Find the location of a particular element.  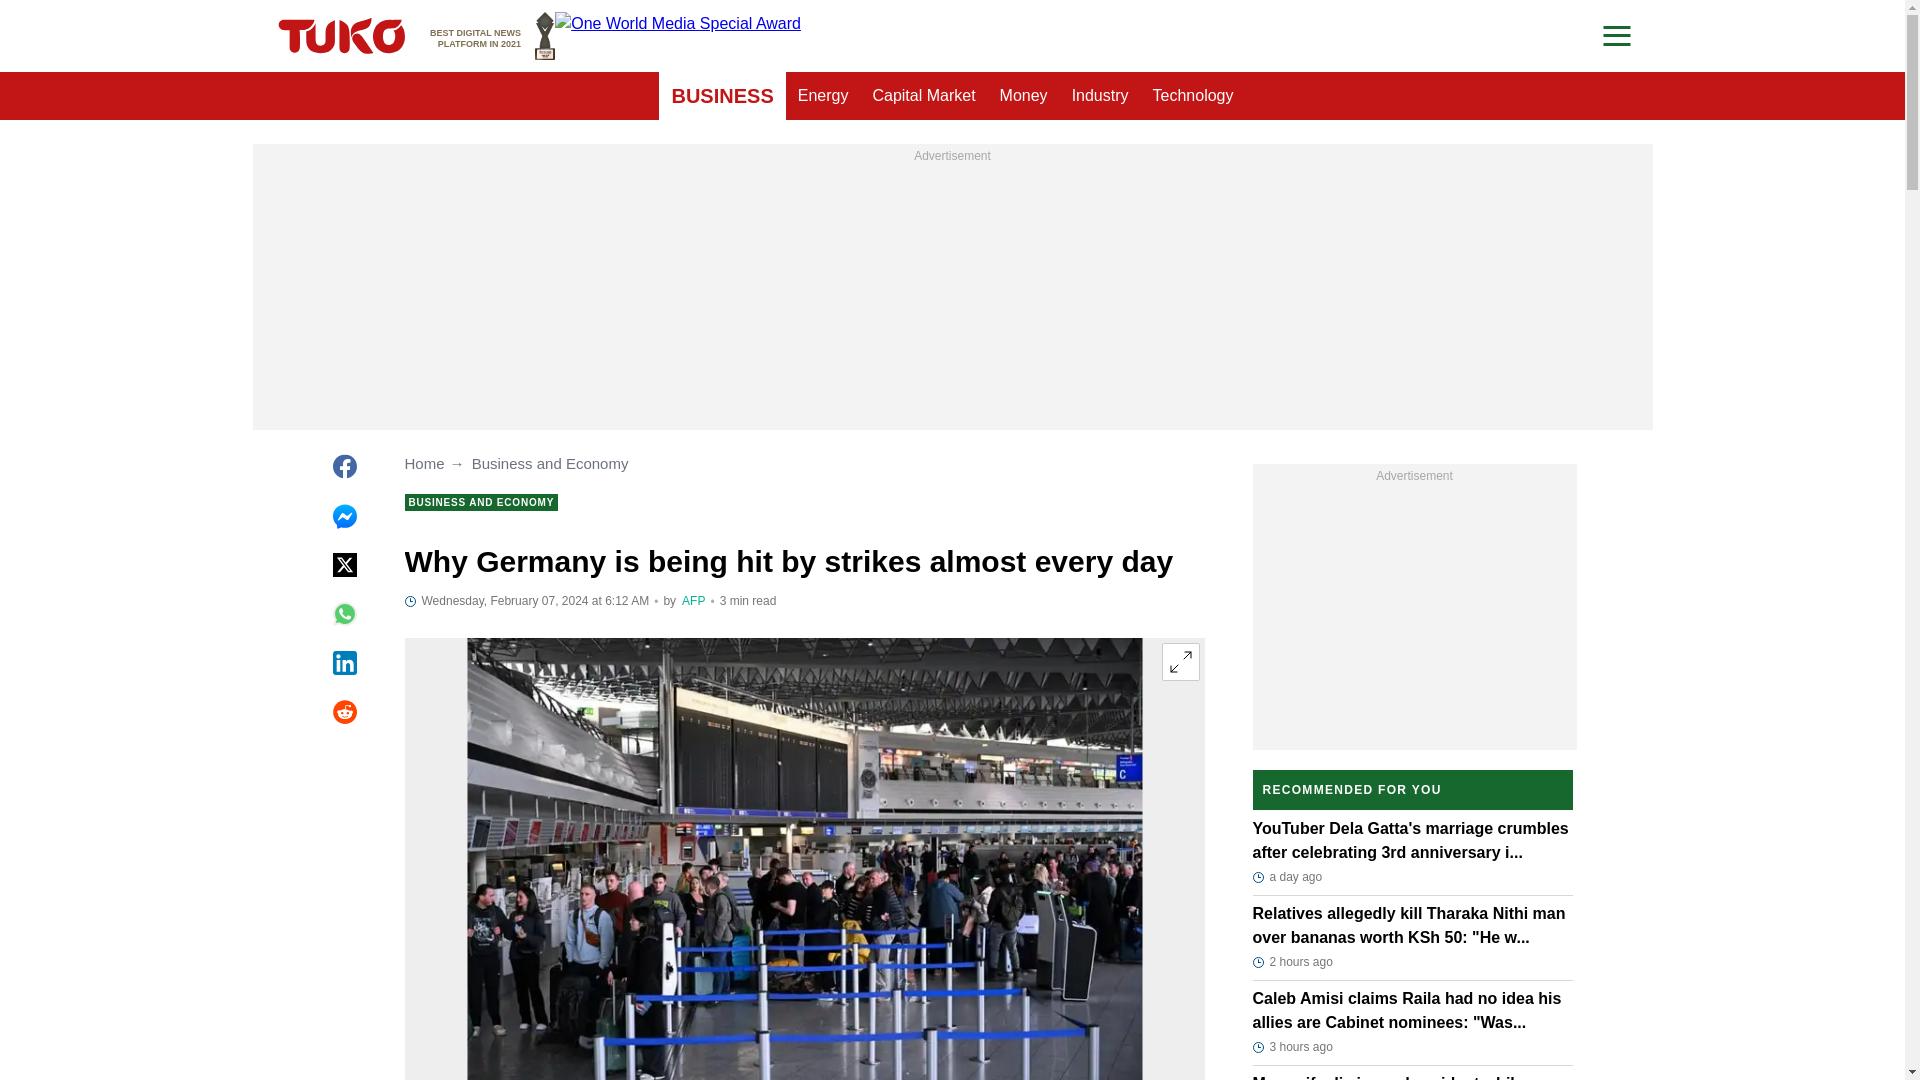

Money is located at coordinates (1024, 96).